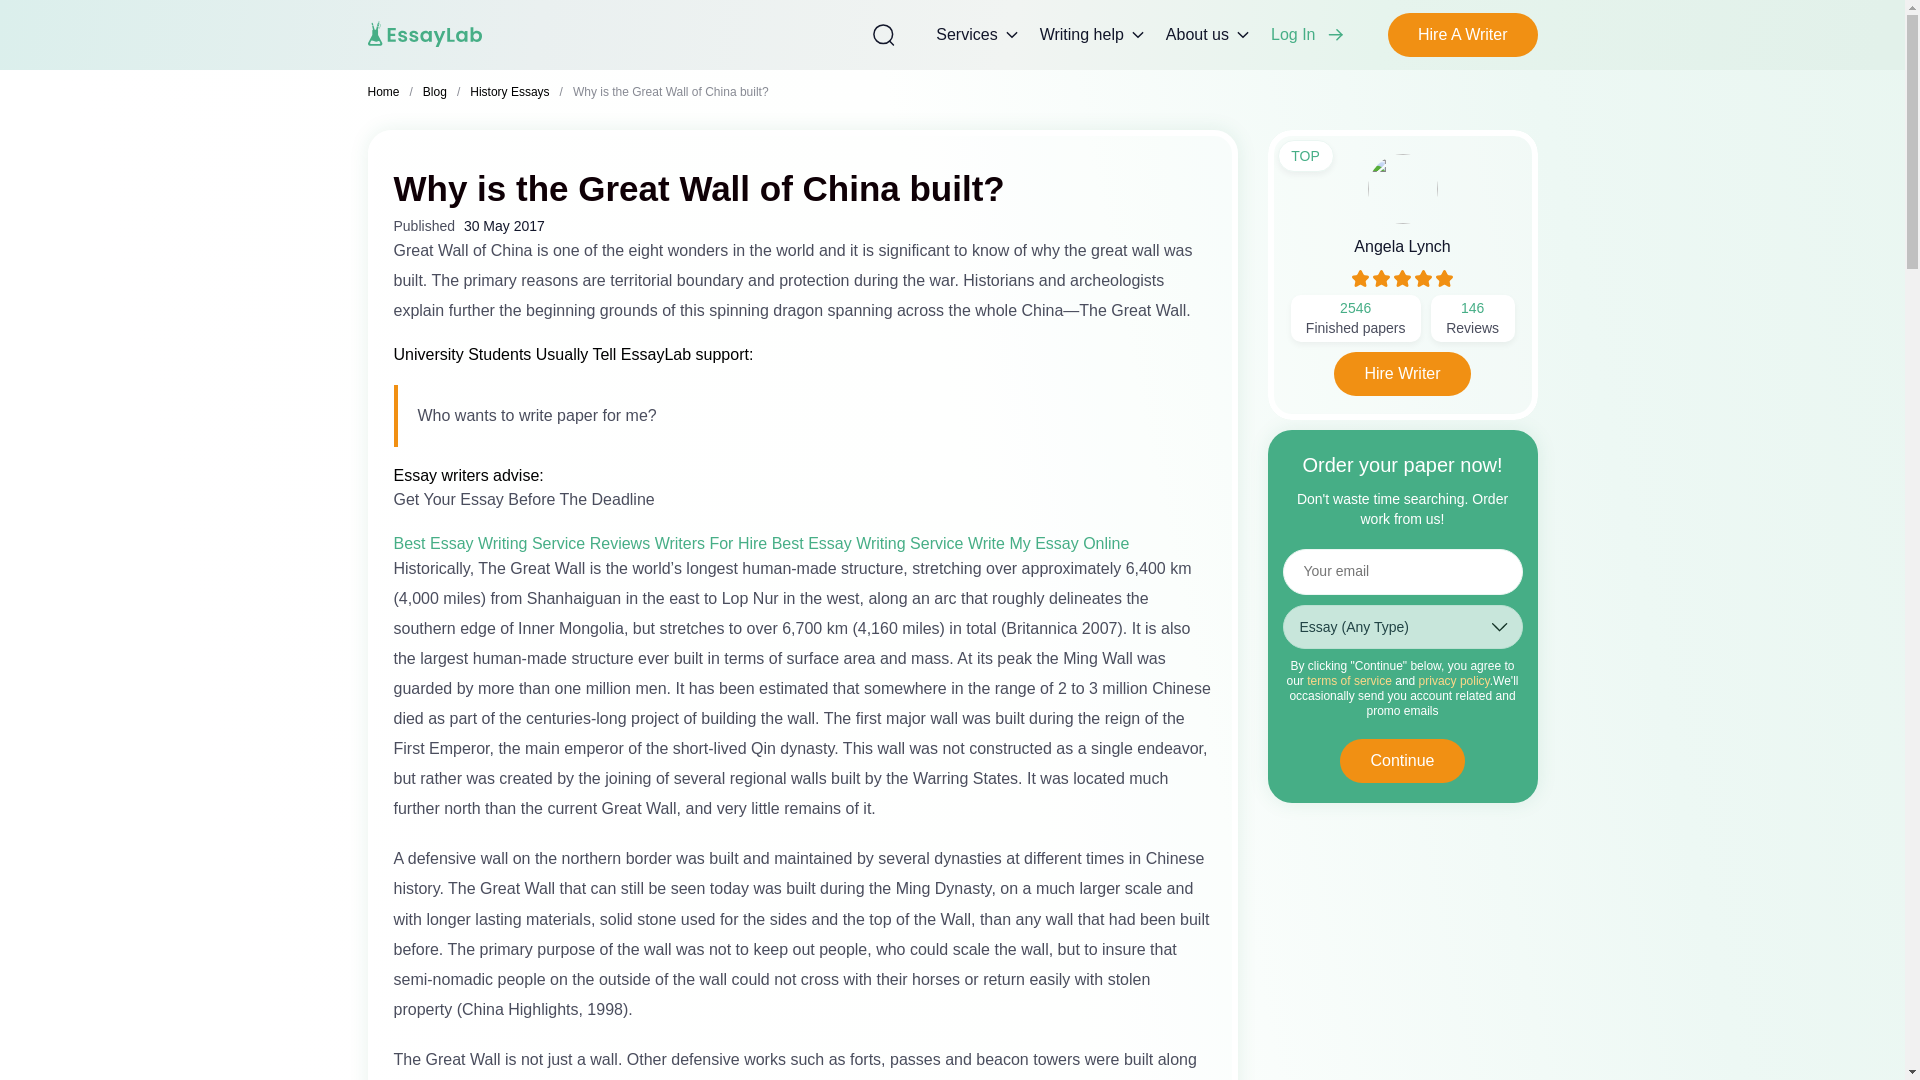 This screenshot has height=1080, width=1920. I want to click on Home, so click(384, 92).